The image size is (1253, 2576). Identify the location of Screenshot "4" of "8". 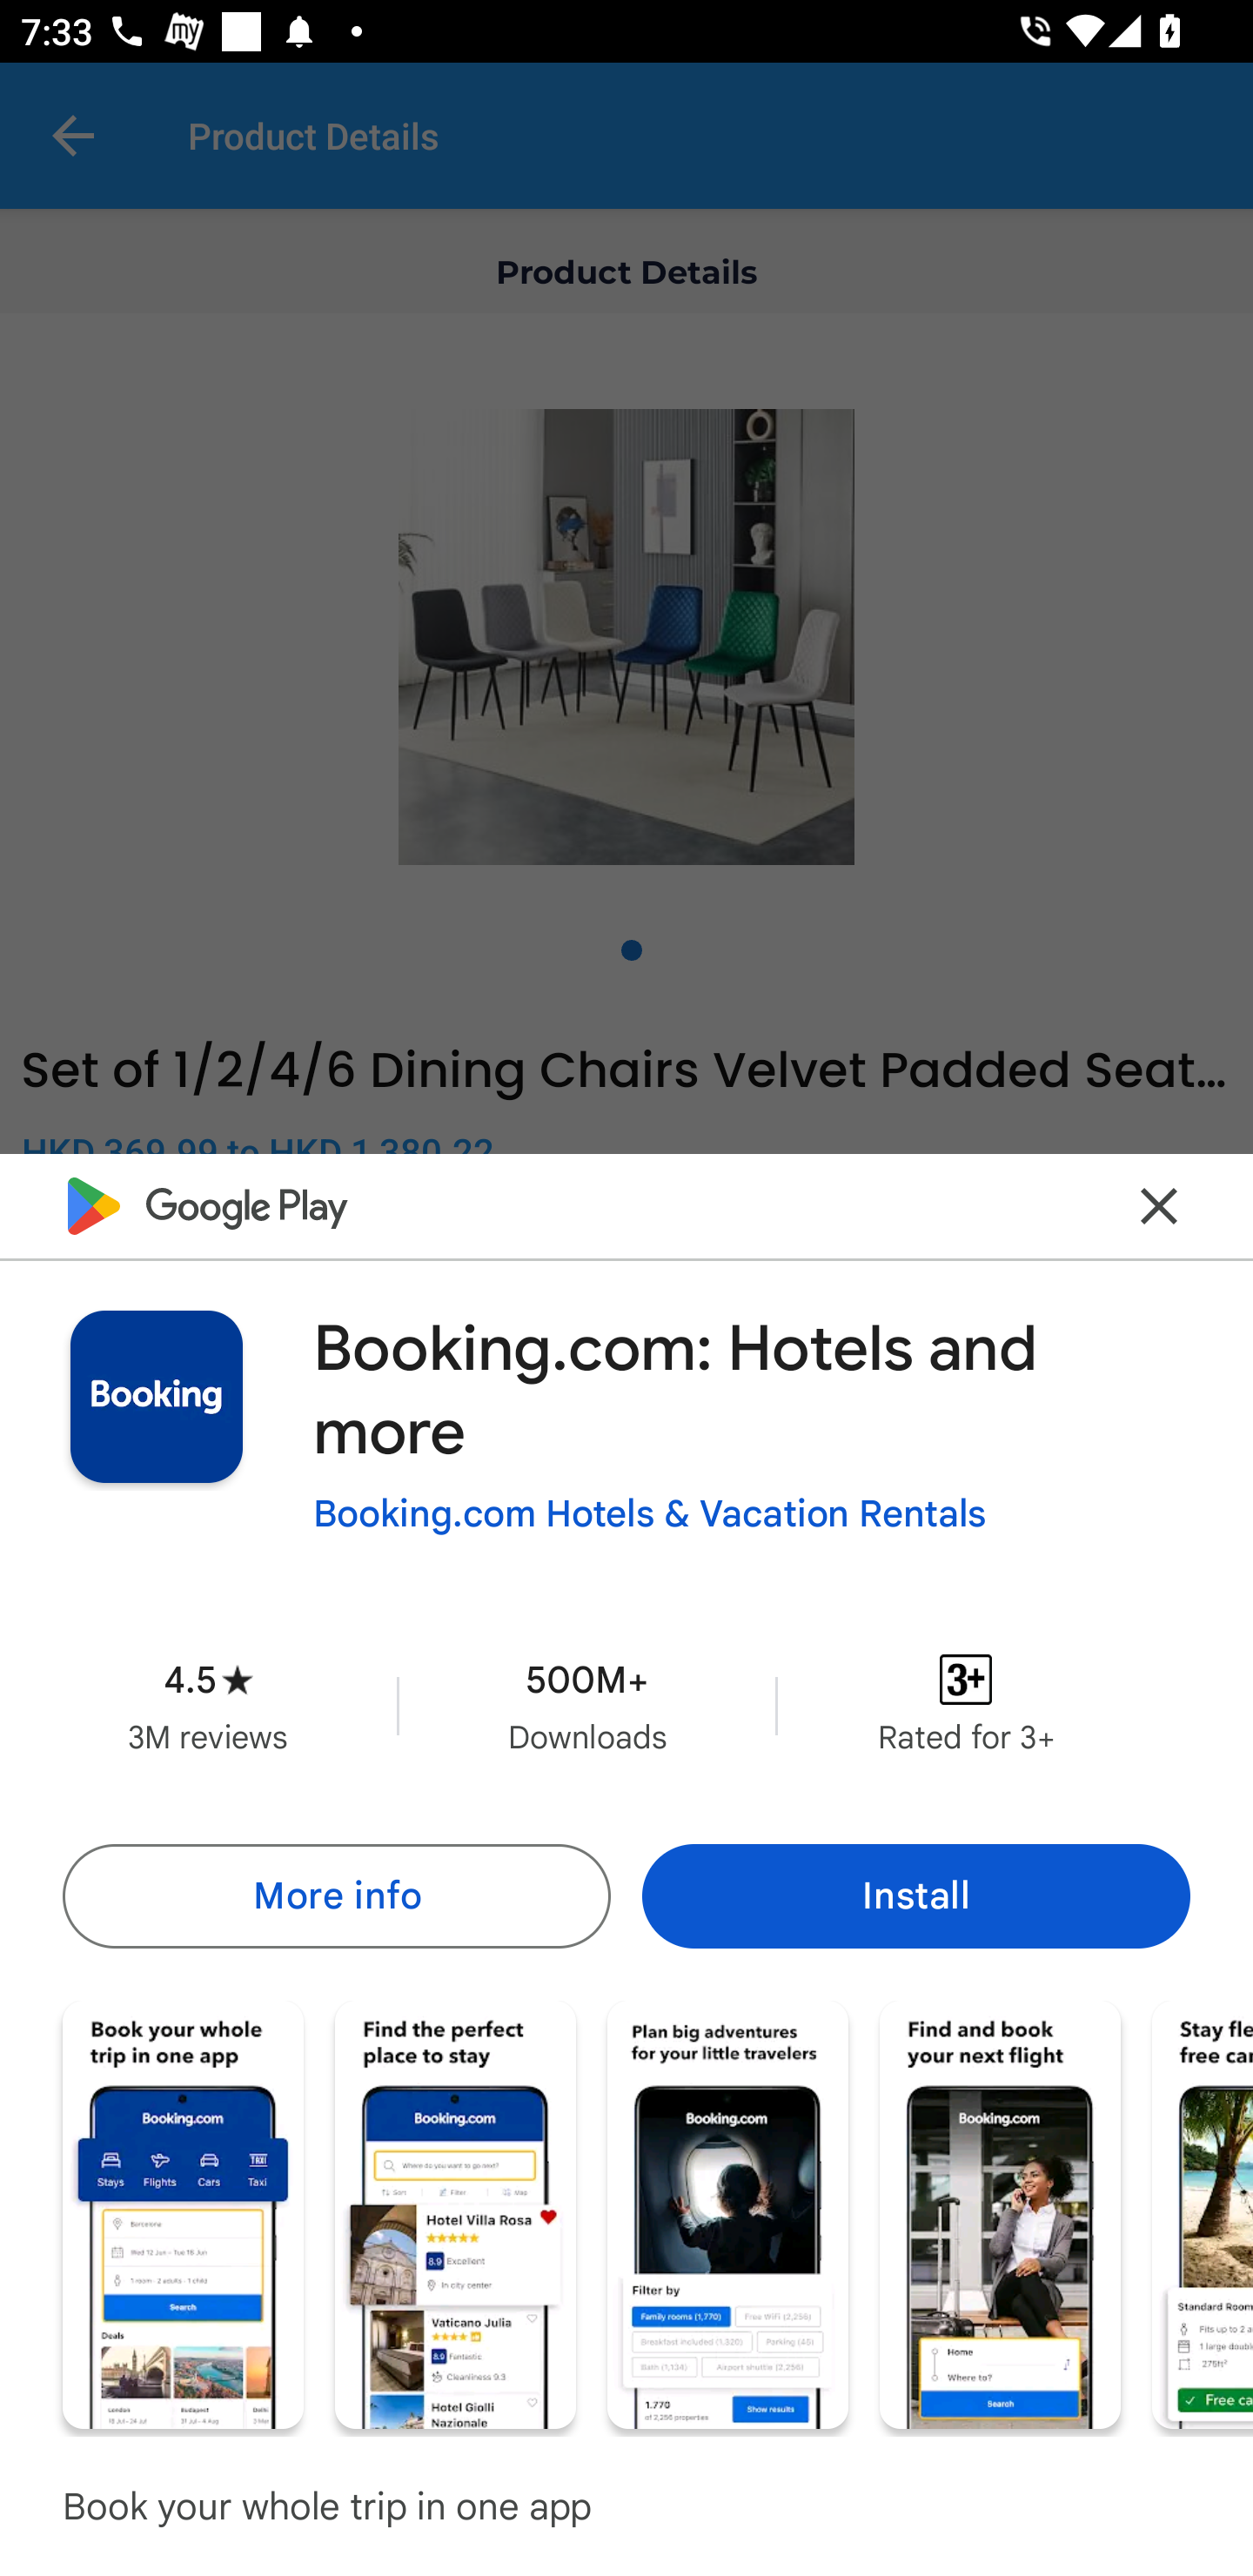
(999, 2215).